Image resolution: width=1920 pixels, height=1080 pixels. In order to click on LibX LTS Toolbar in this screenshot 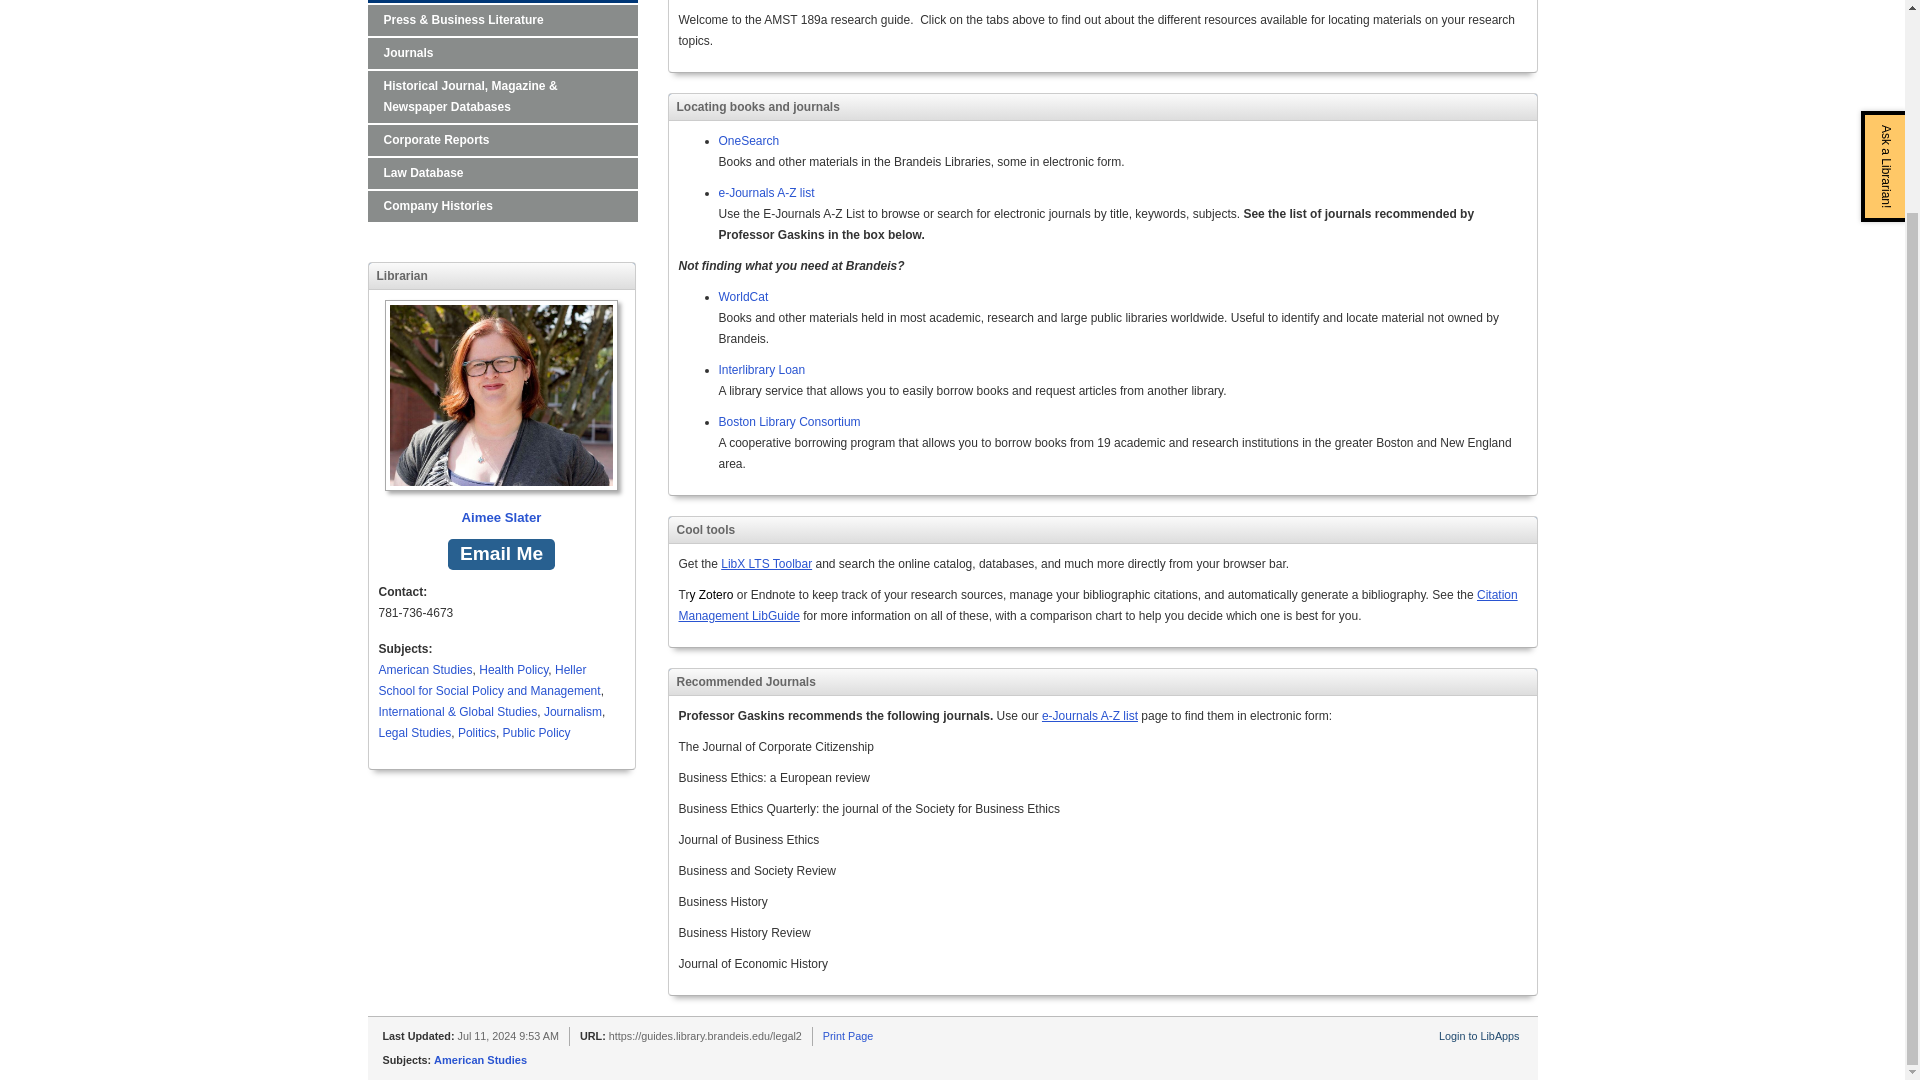, I will do `click(766, 564)`.